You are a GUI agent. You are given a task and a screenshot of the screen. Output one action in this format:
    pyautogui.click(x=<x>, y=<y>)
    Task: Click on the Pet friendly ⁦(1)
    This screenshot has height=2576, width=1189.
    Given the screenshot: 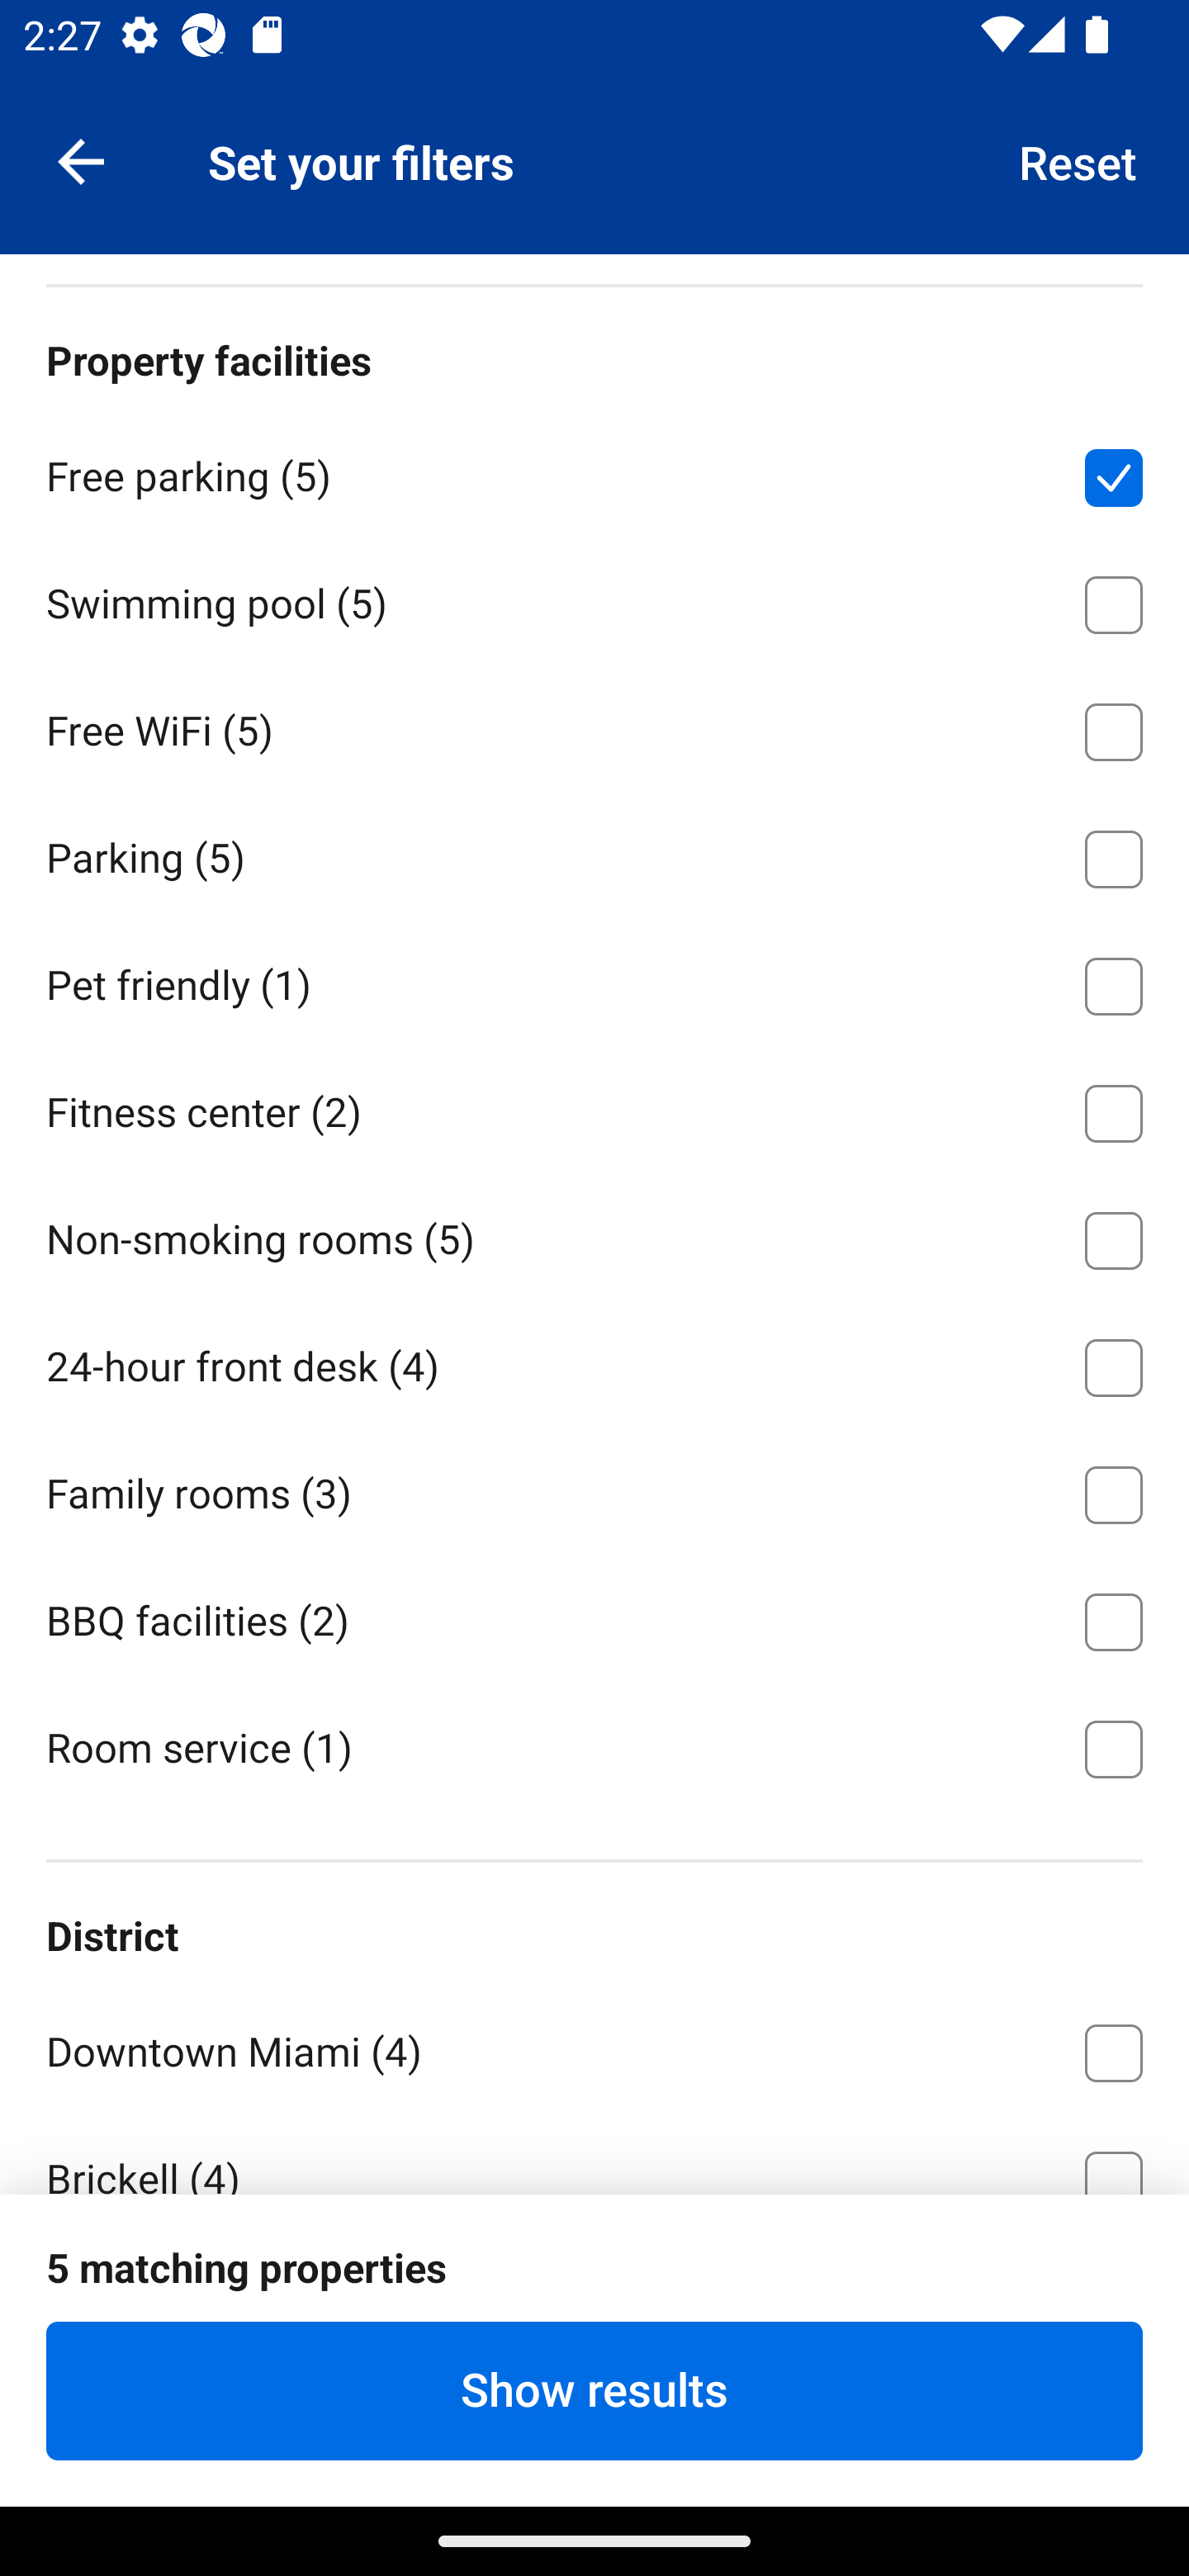 What is the action you would take?
    pyautogui.click(x=594, y=979)
    